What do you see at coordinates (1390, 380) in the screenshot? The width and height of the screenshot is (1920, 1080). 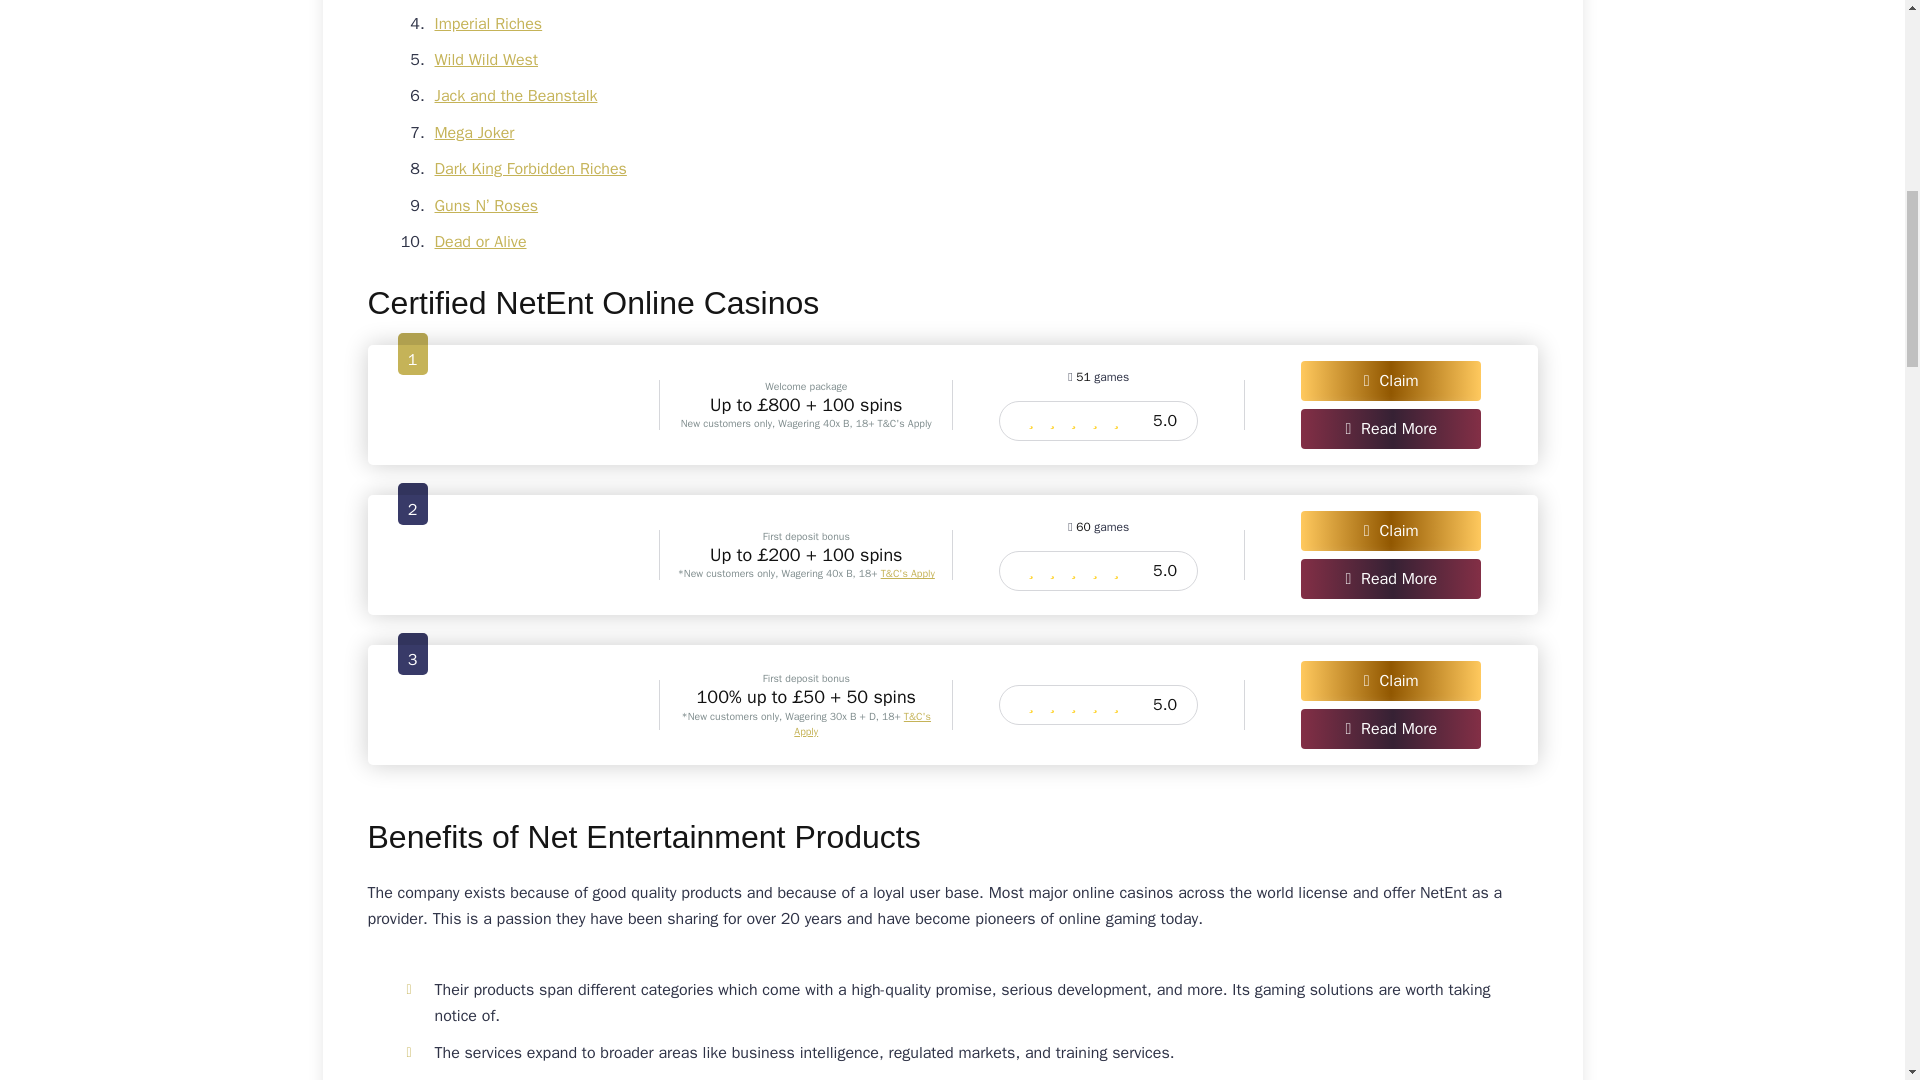 I see `Claim` at bounding box center [1390, 380].